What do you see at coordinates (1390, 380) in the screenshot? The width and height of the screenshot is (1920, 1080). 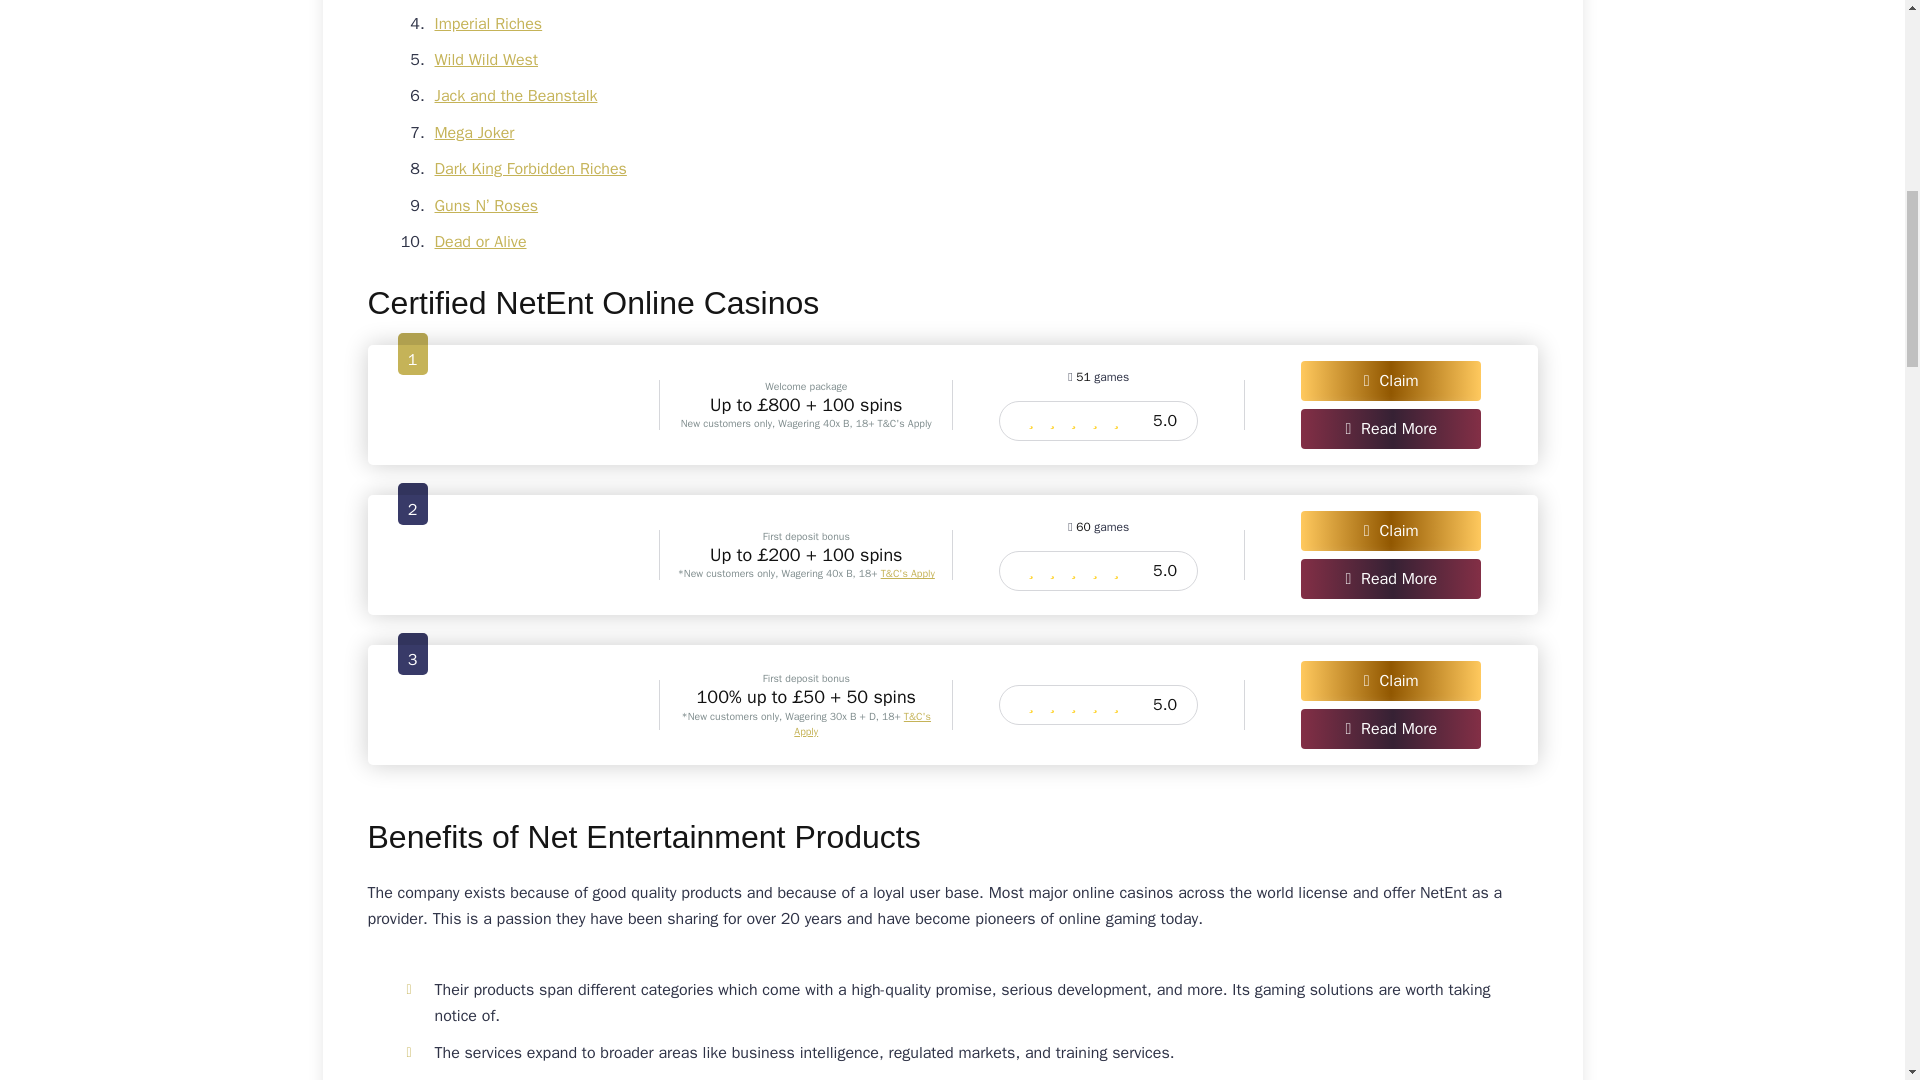 I see `Claim` at bounding box center [1390, 380].